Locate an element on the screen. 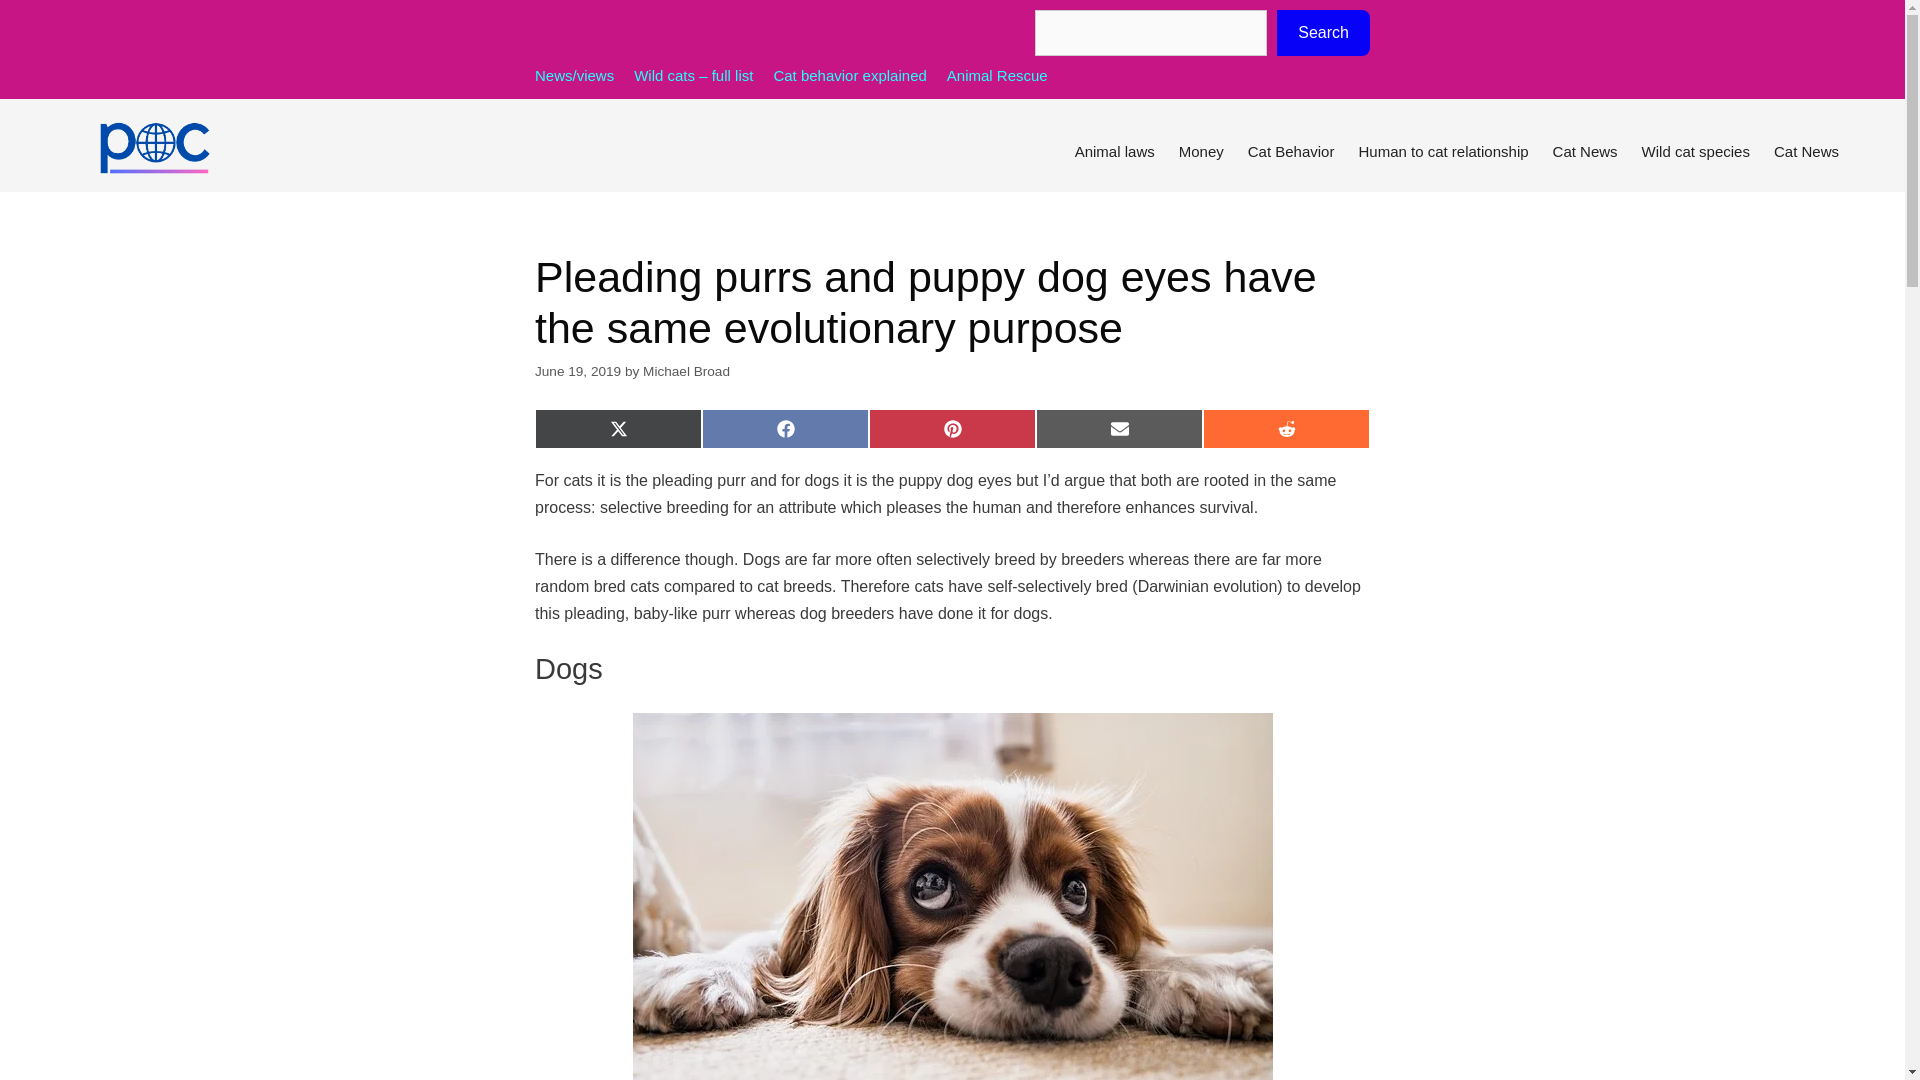 Image resolution: width=1920 pixels, height=1080 pixels. Wild cat species is located at coordinates (1696, 152).